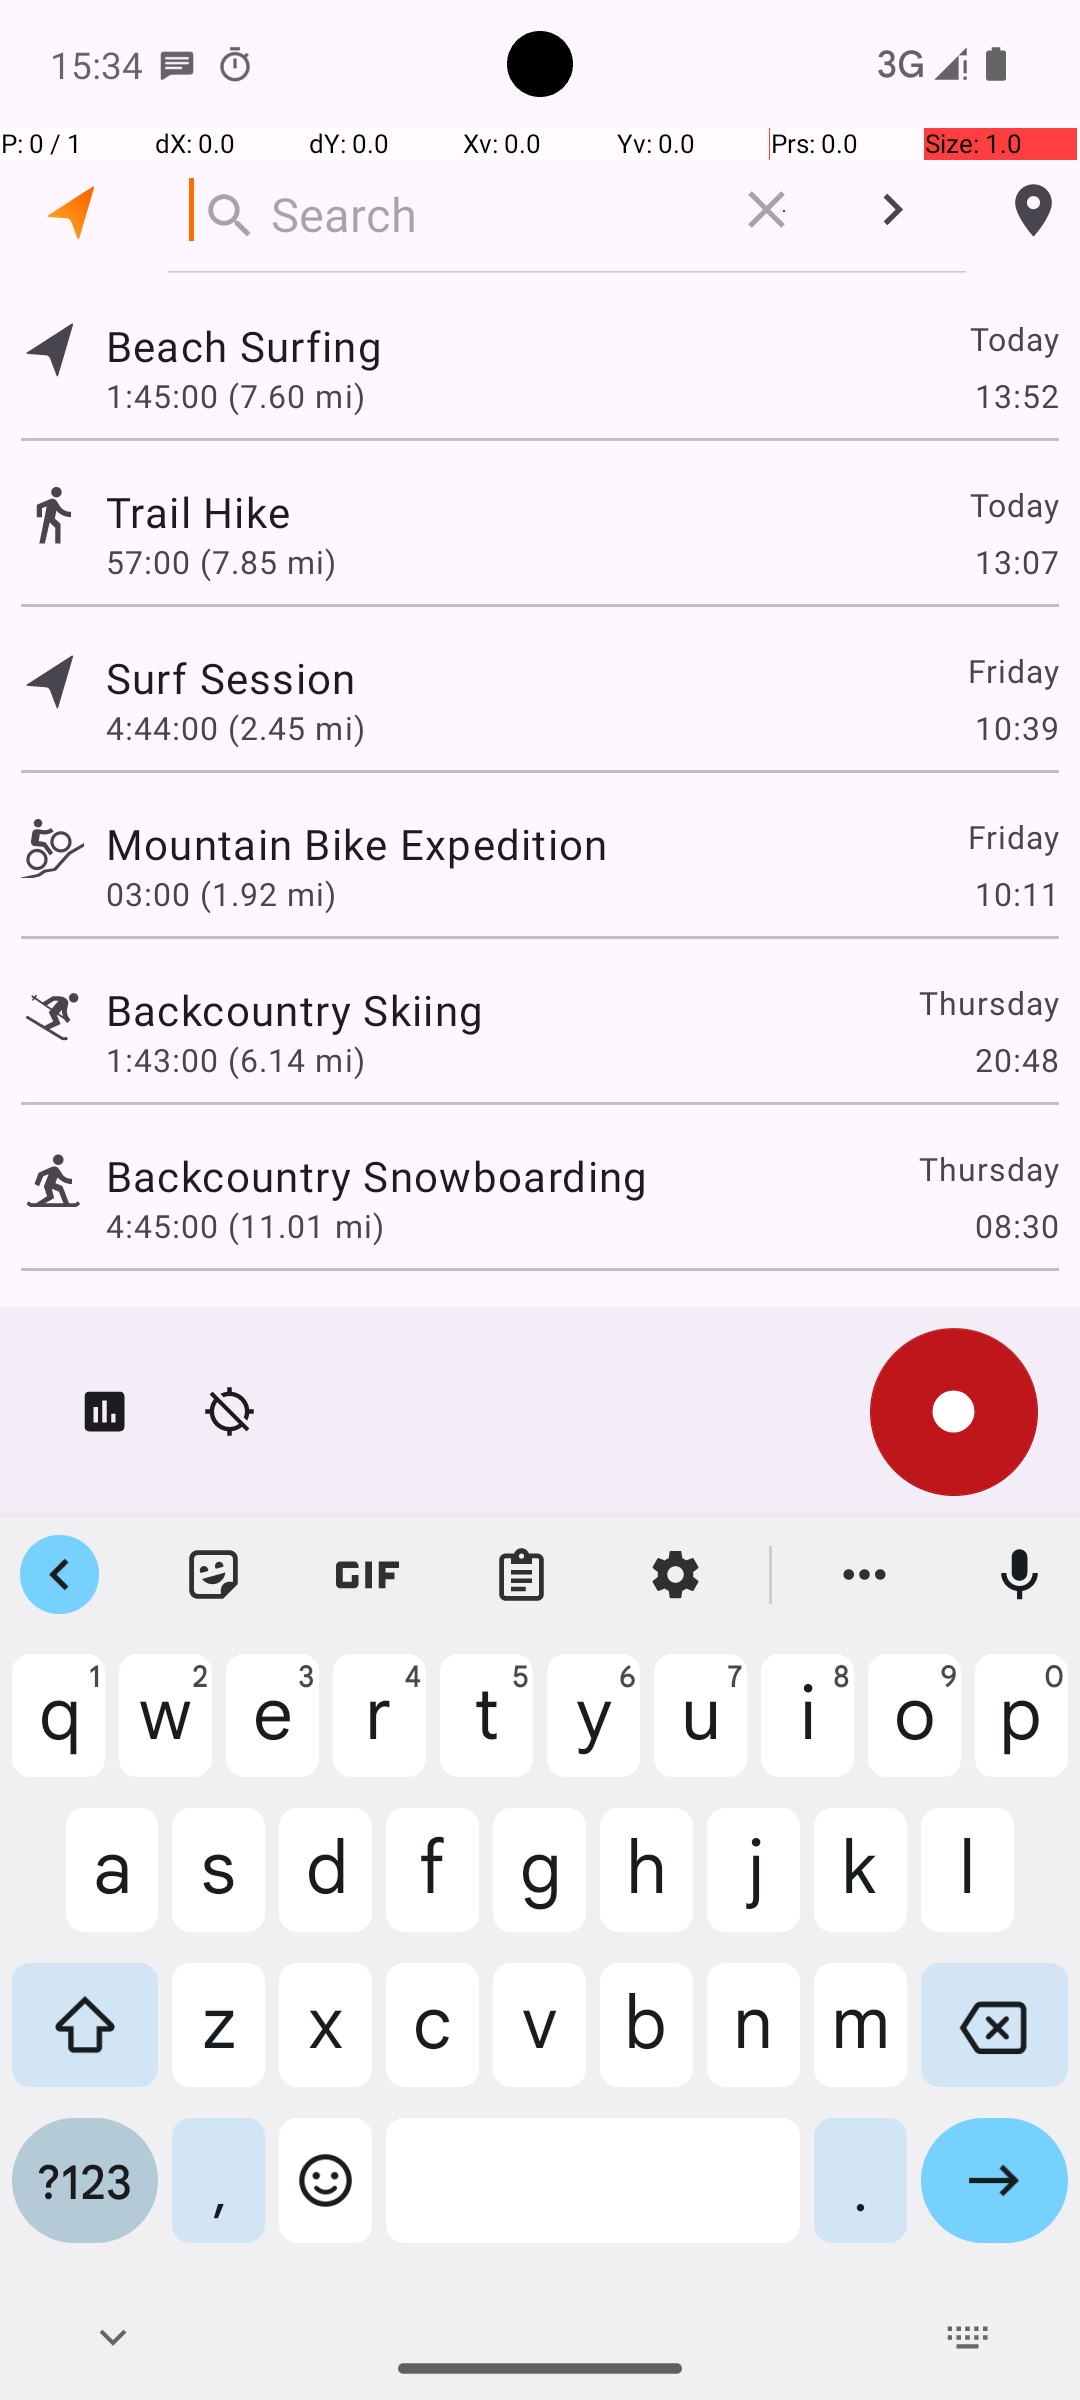 This screenshot has width=1080, height=2400. What do you see at coordinates (221, 894) in the screenshot?
I see `03:00 (1.92 mi)` at bounding box center [221, 894].